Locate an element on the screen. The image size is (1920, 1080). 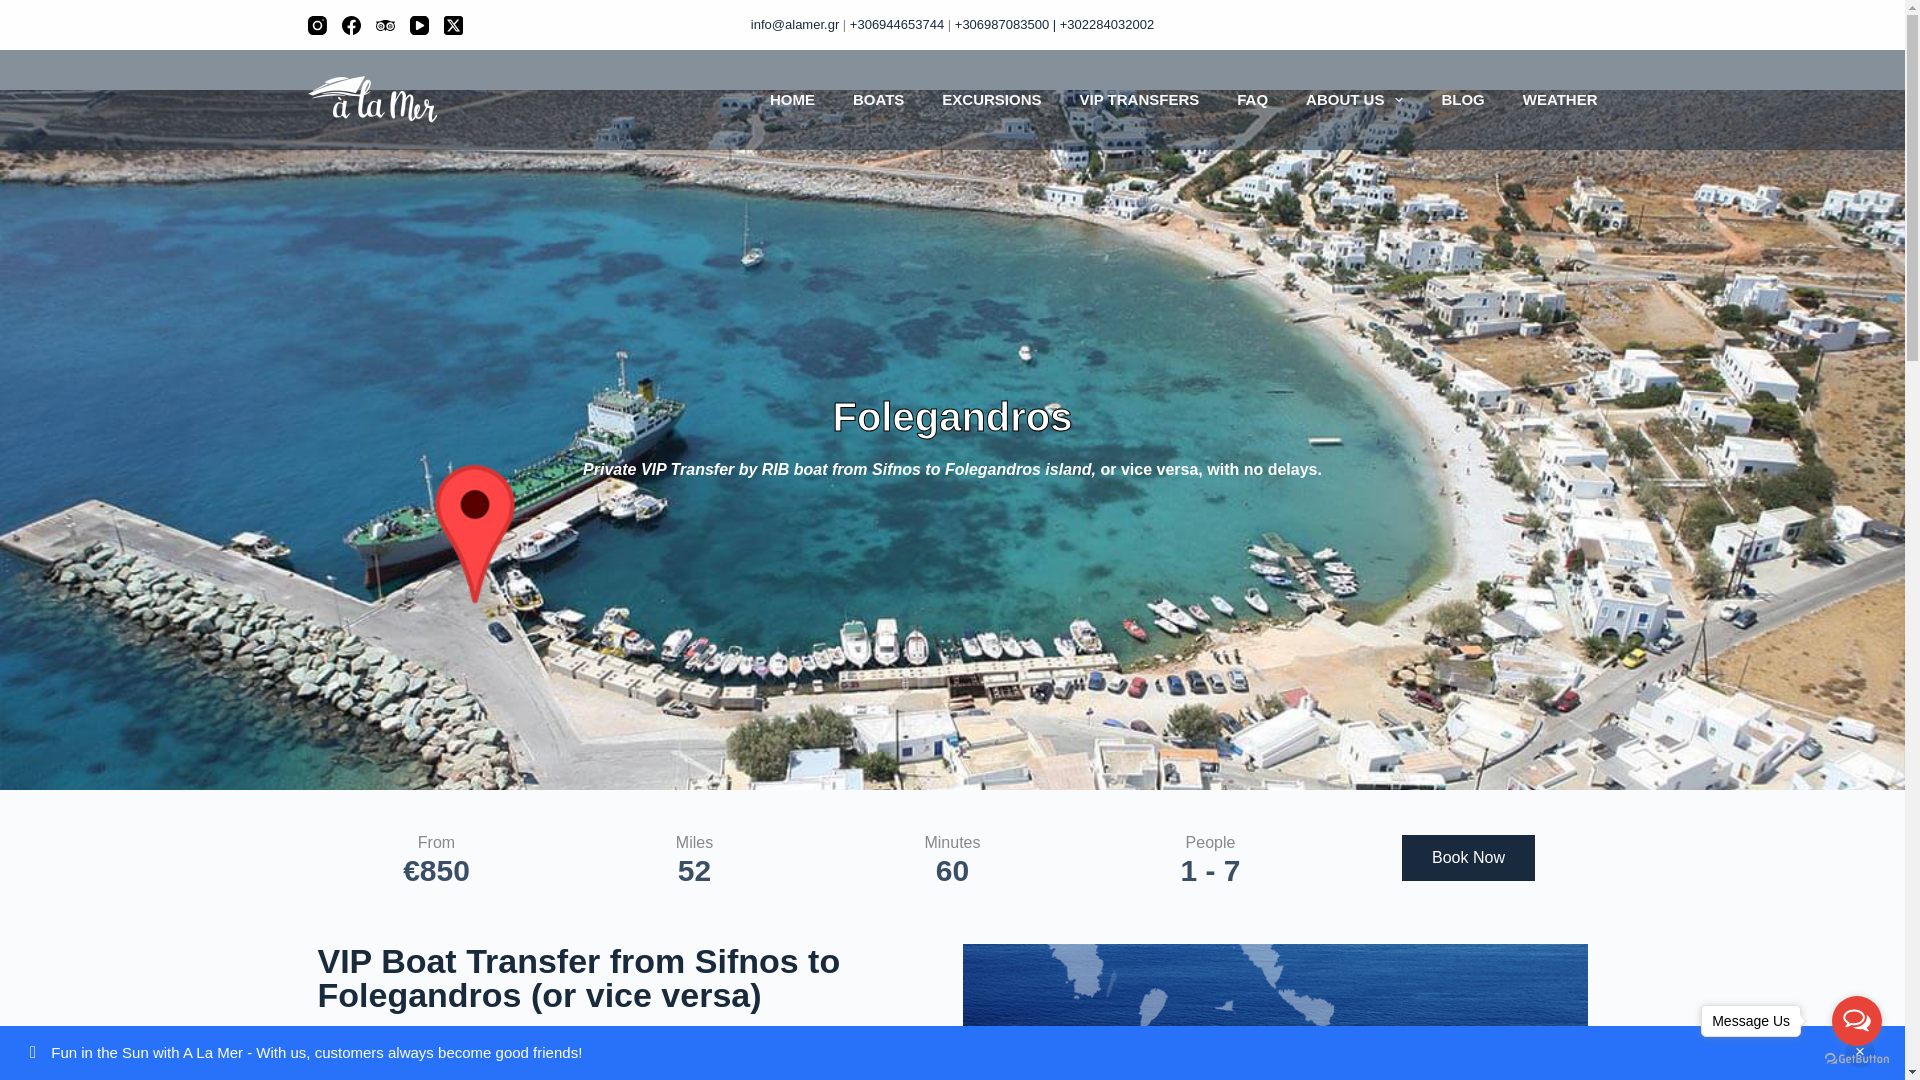
Skip to content is located at coordinates (20, 10).